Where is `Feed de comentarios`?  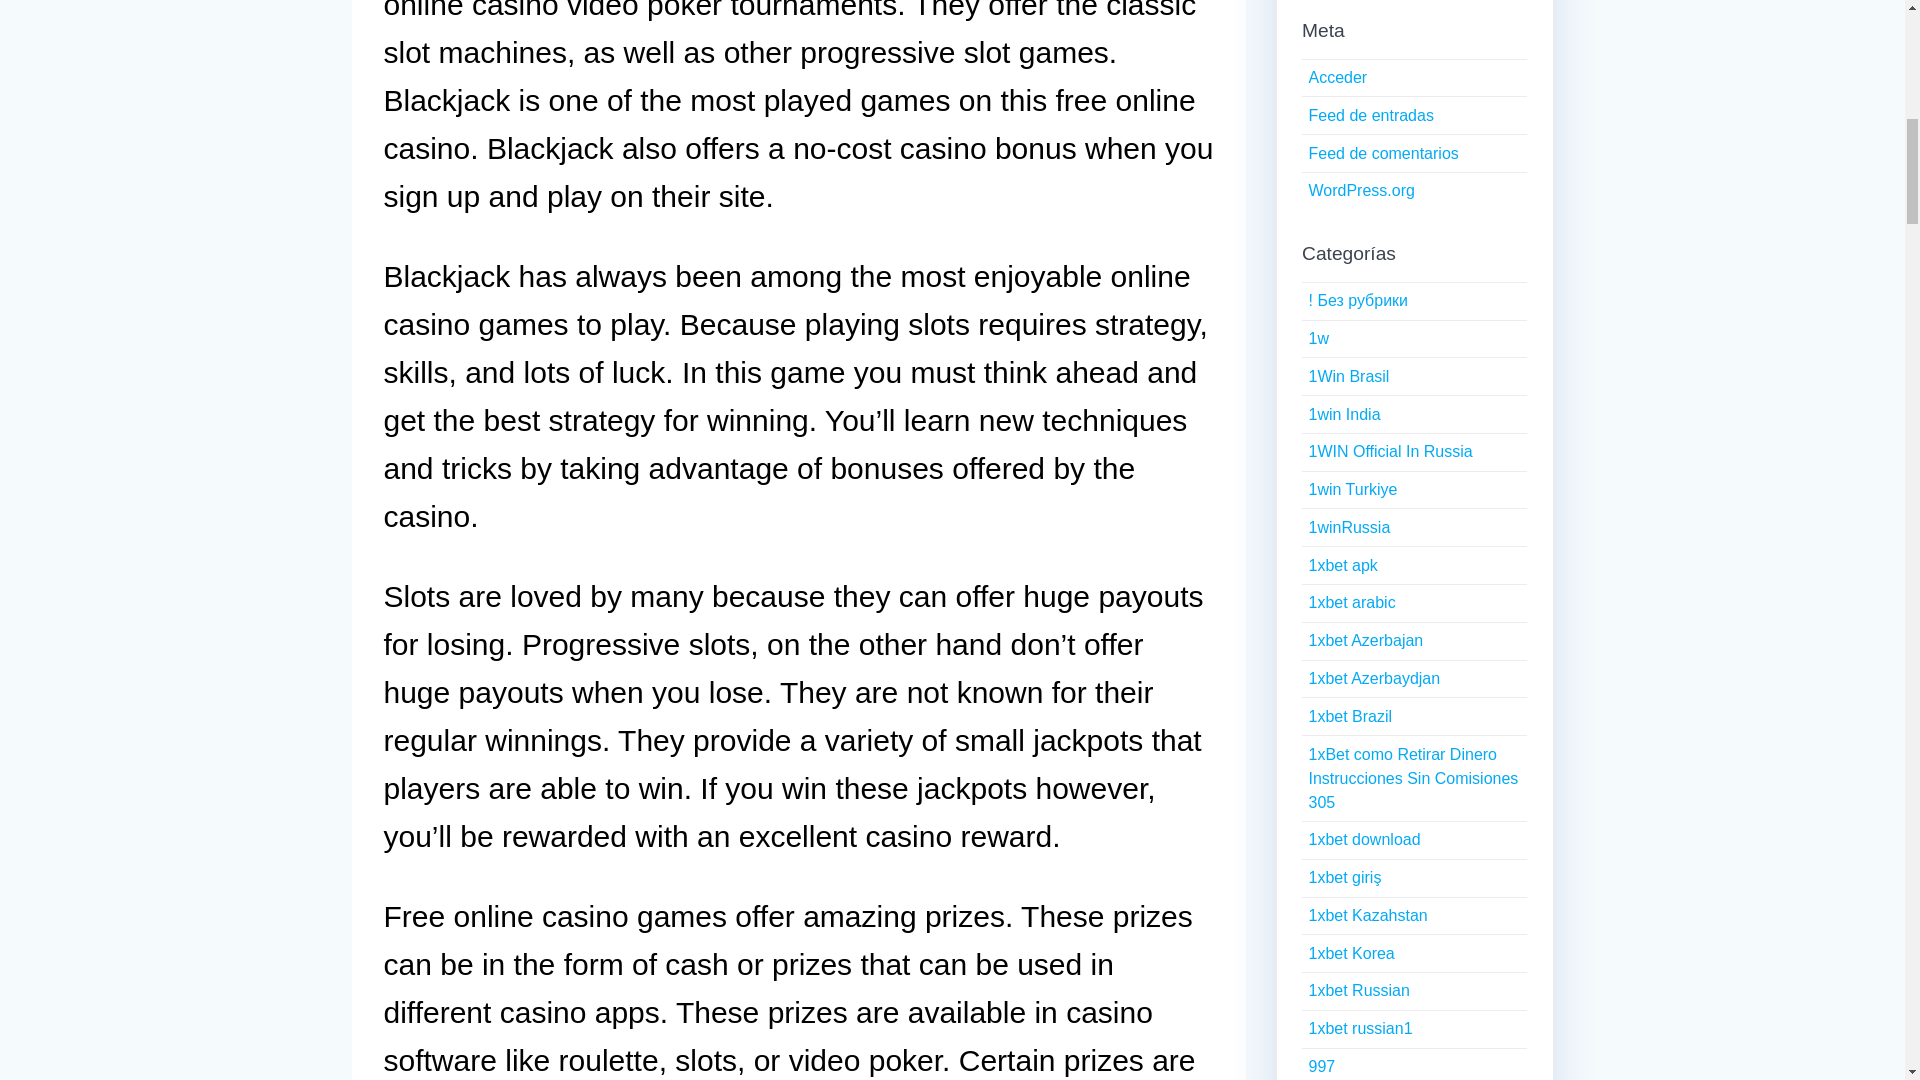 Feed de comentarios is located at coordinates (1382, 153).